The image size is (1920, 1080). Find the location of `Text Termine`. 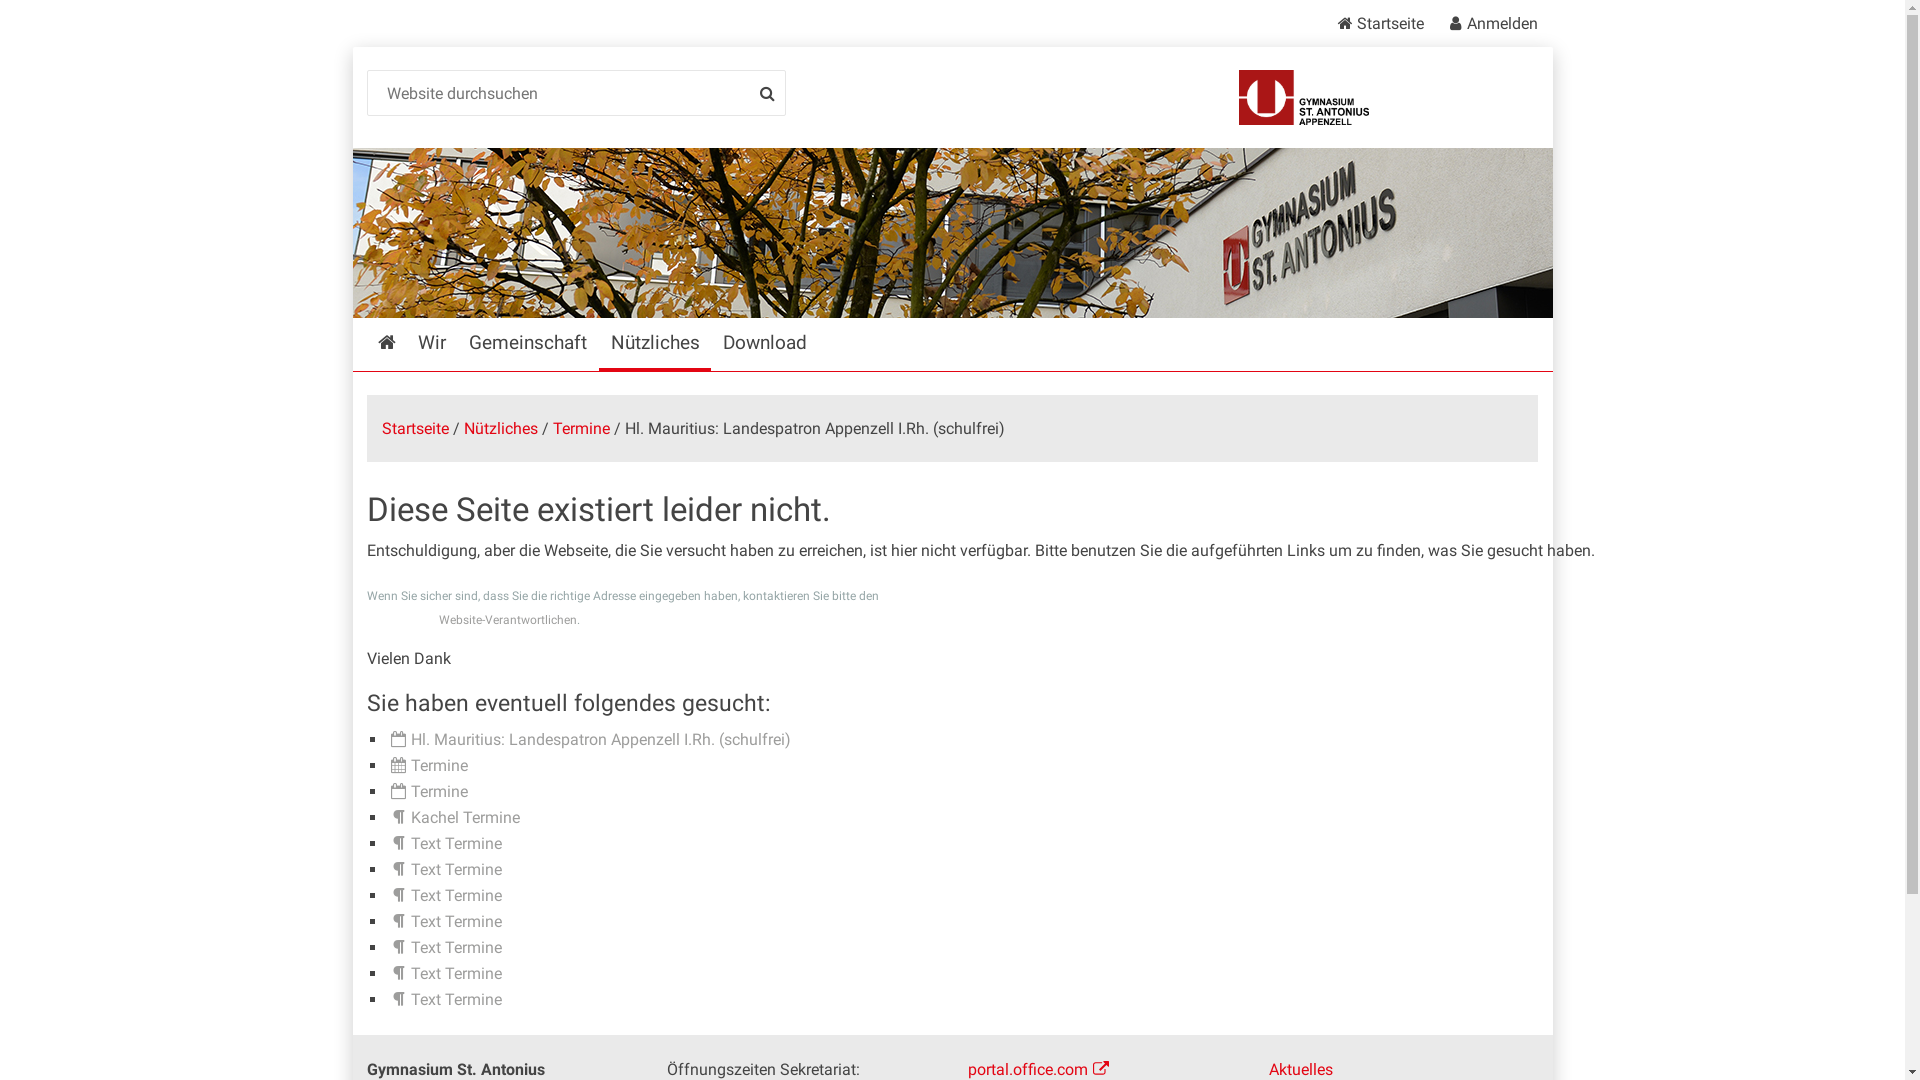

Text Termine is located at coordinates (444, 974).